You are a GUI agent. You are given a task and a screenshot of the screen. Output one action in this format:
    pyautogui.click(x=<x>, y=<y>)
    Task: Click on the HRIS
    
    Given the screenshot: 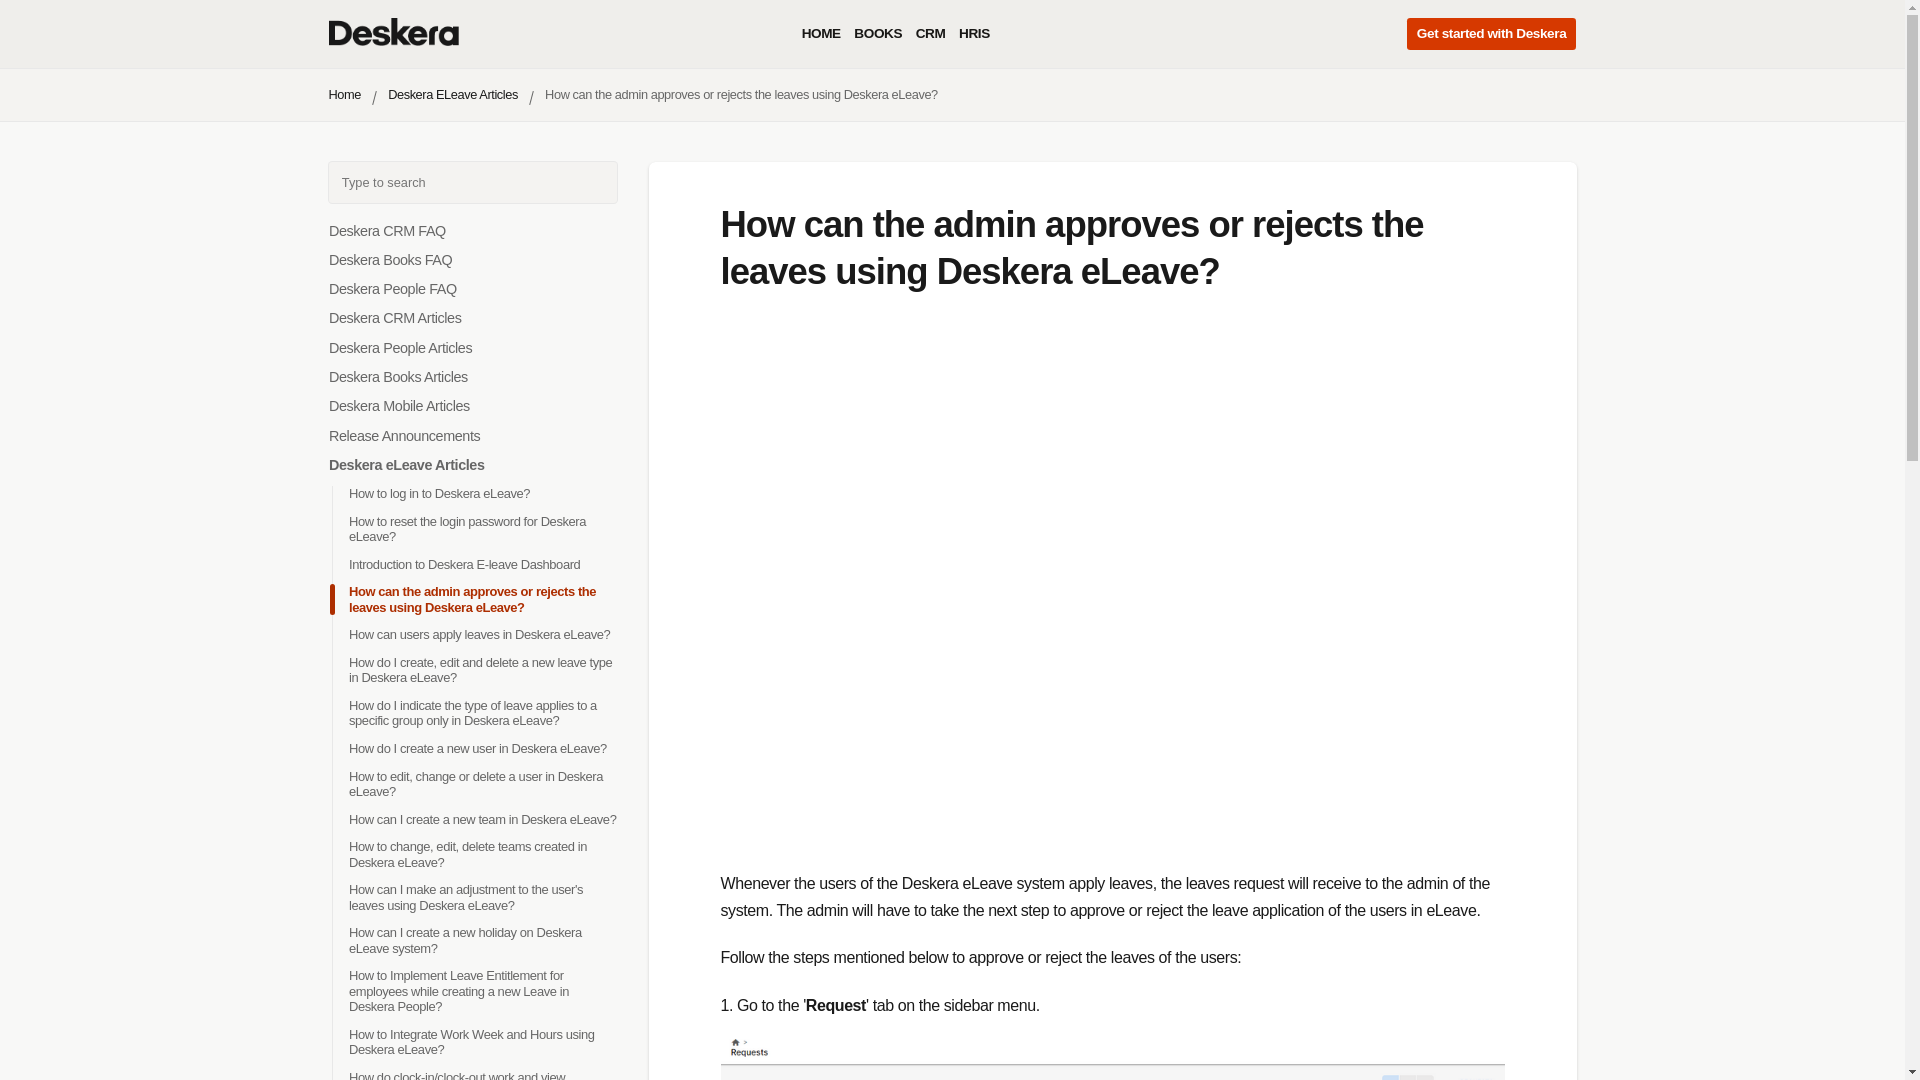 What is the action you would take?
    pyautogui.click(x=975, y=34)
    